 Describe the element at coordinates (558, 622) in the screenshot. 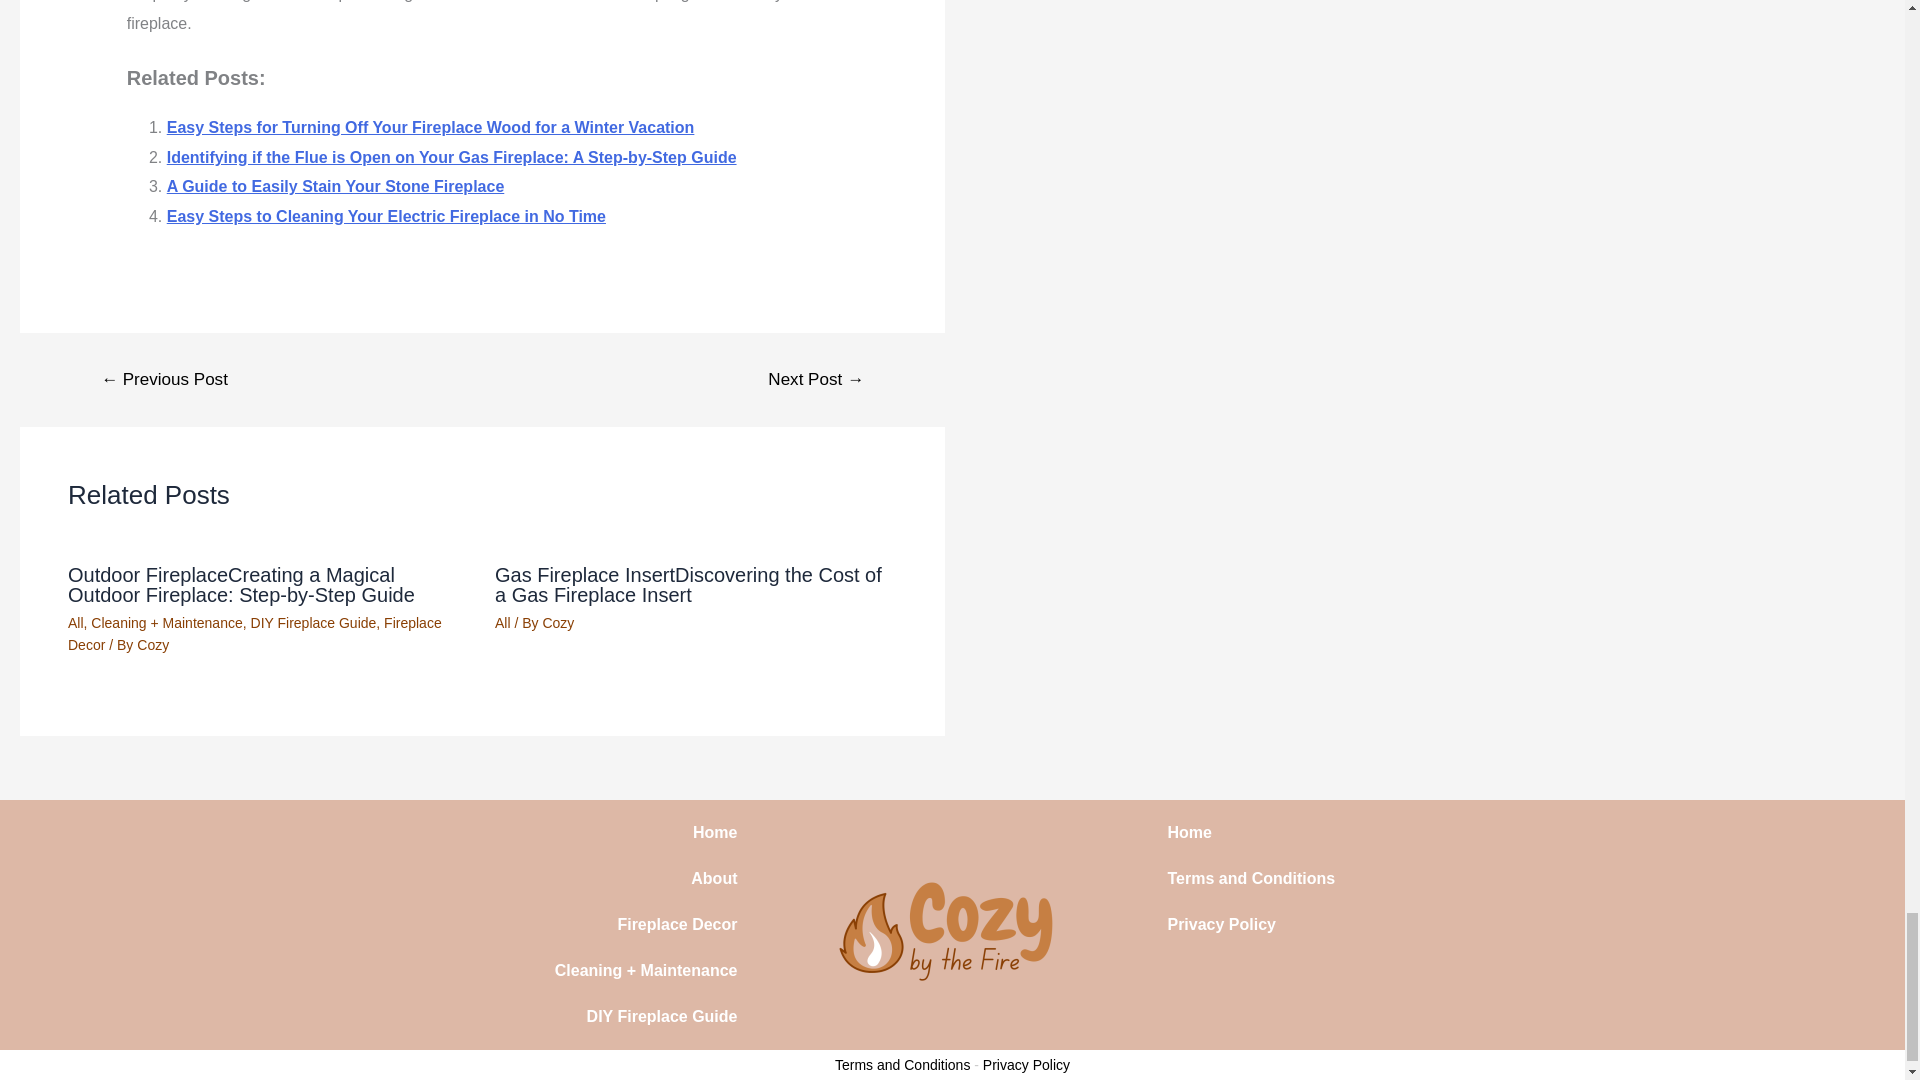

I see `Cozy` at that location.